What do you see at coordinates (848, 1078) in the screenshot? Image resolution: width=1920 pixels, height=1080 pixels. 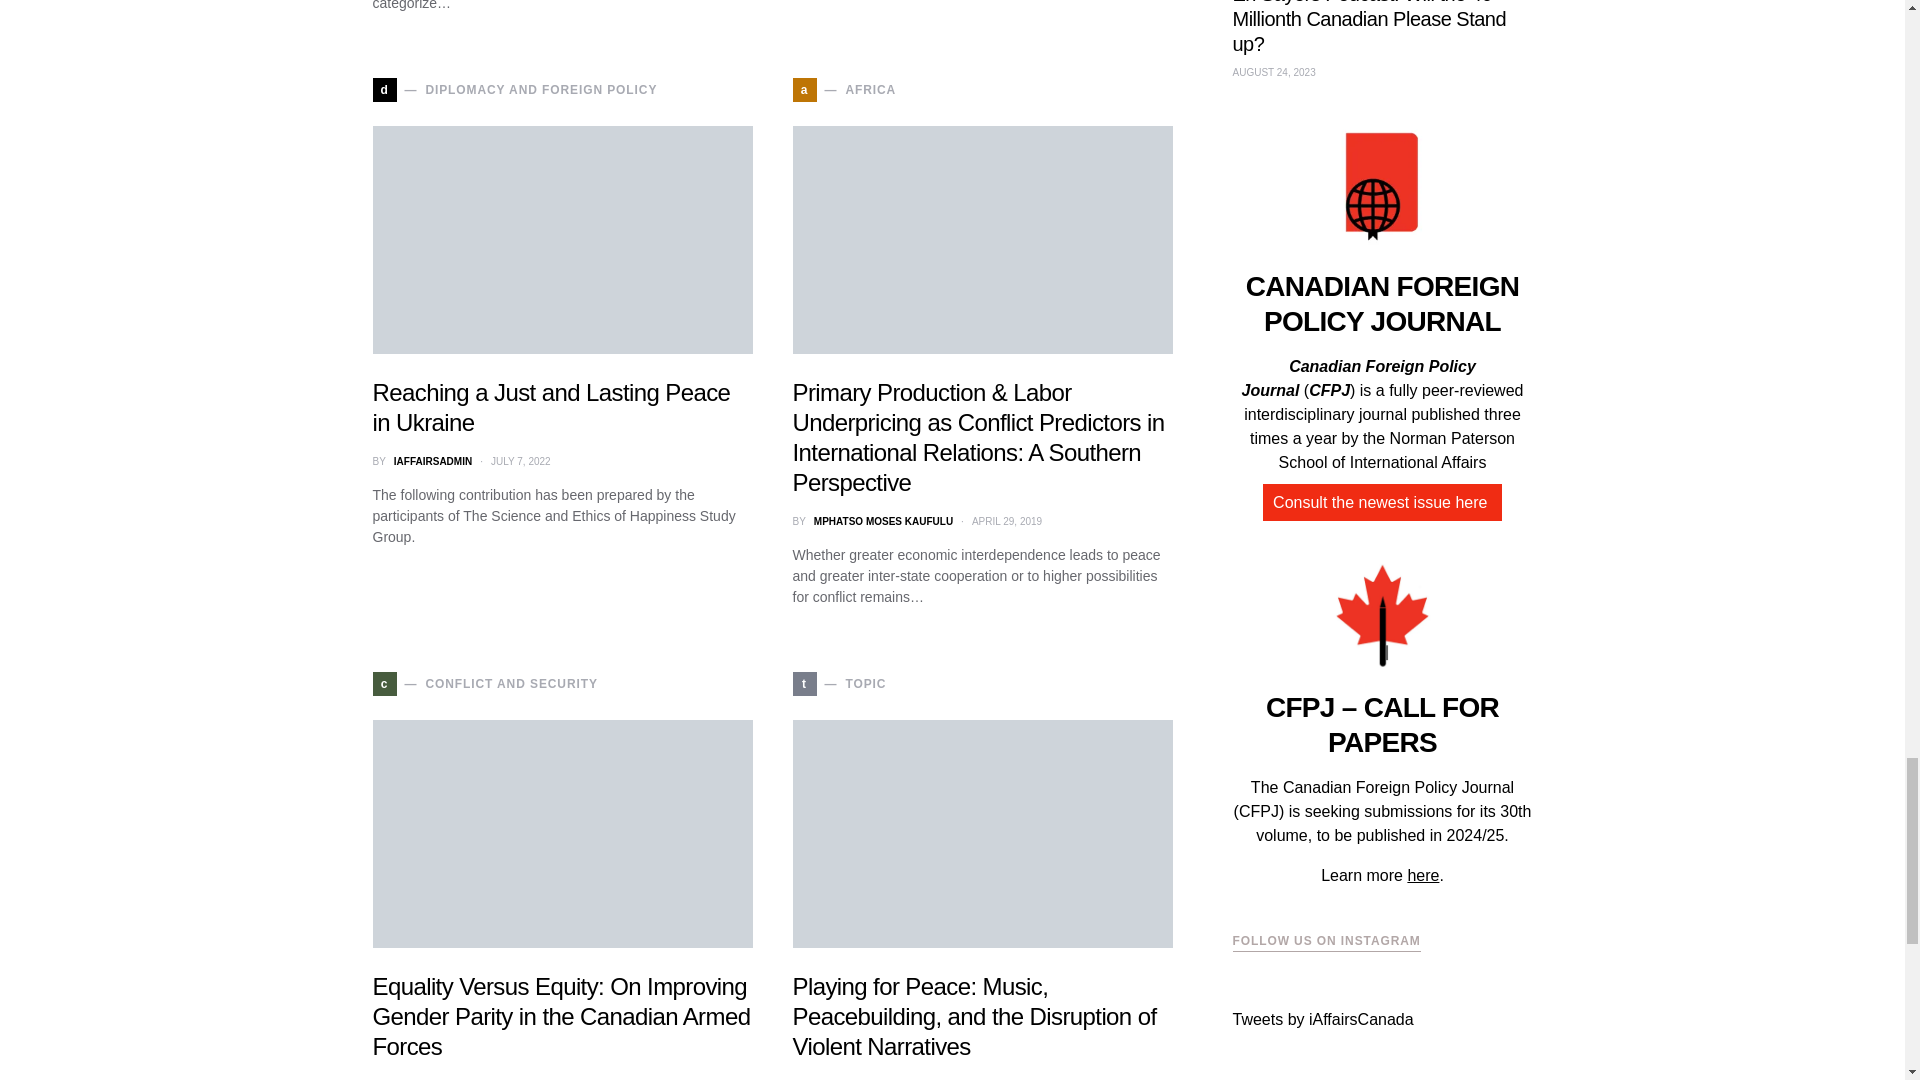 I see `View all posts by Kiran Heble` at bounding box center [848, 1078].